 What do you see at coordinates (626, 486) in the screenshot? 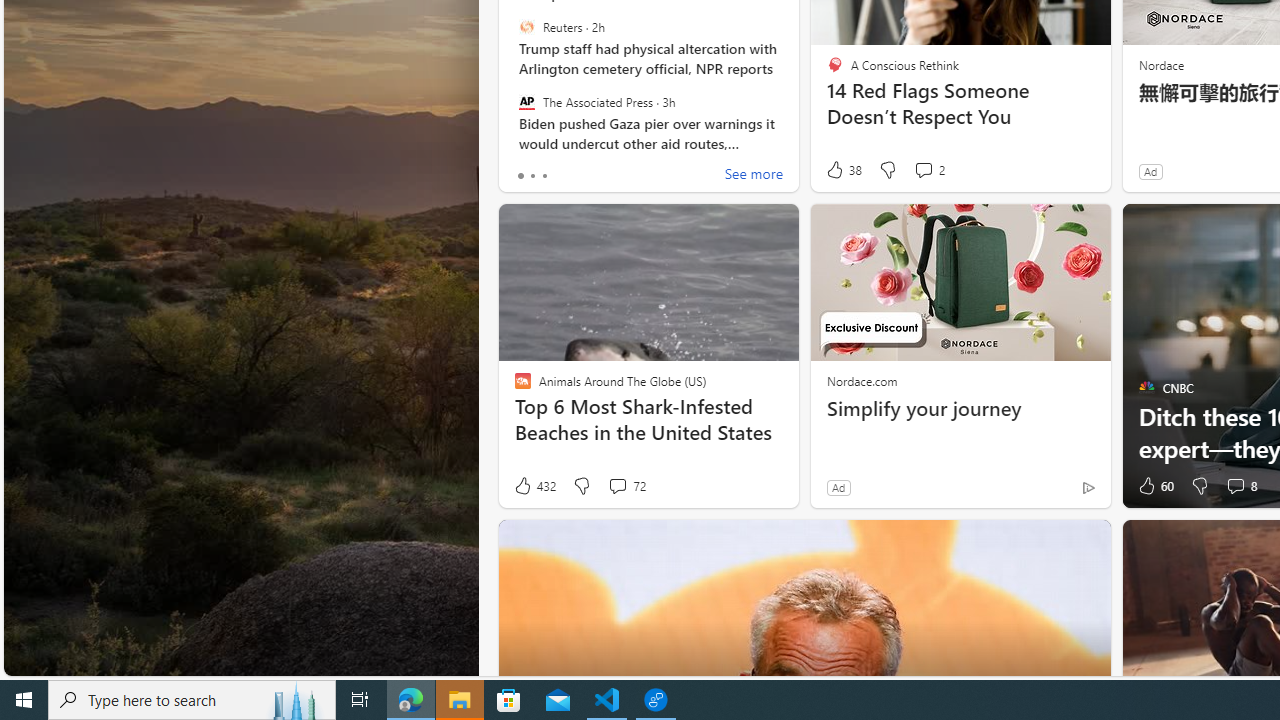
I see `View comments 72 Comment` at bounding box center [626, 486].